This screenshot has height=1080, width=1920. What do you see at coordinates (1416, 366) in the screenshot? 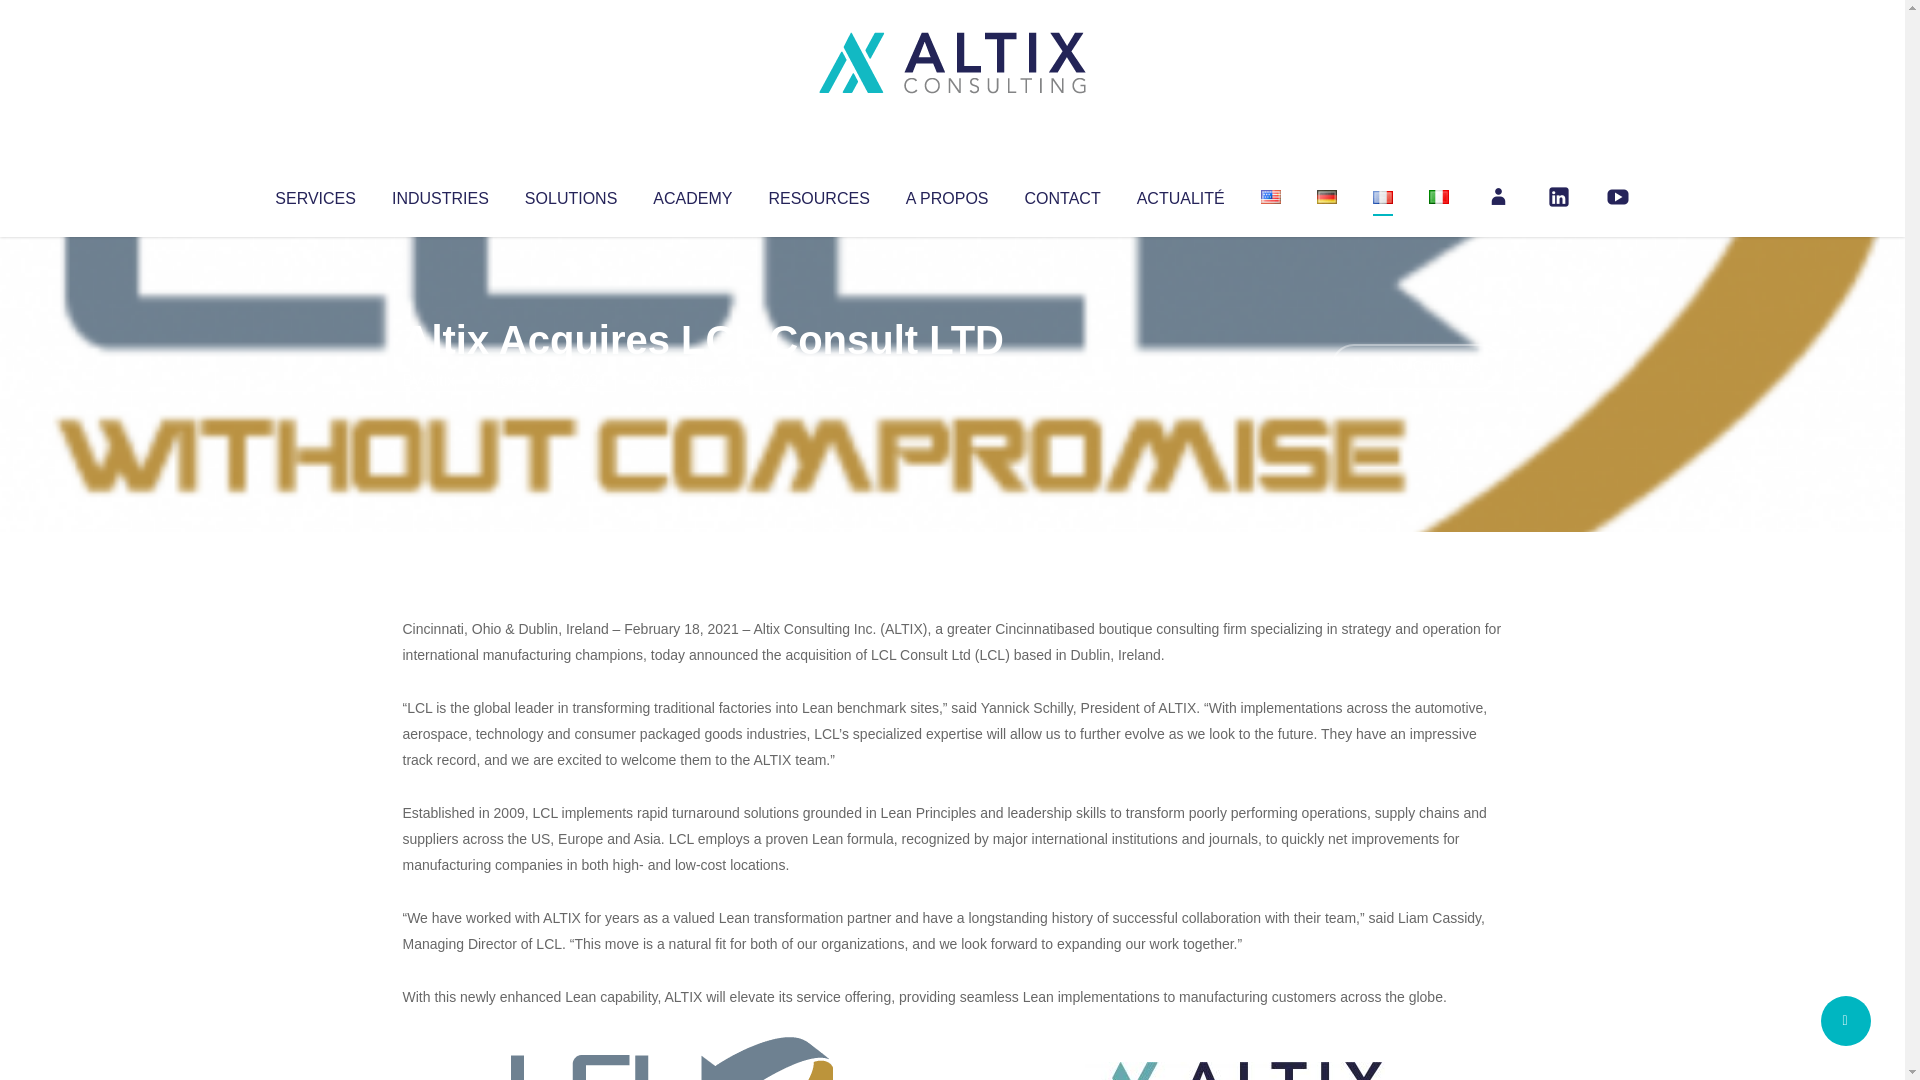
I see `No Comments` at bounding box center [1416, 366].